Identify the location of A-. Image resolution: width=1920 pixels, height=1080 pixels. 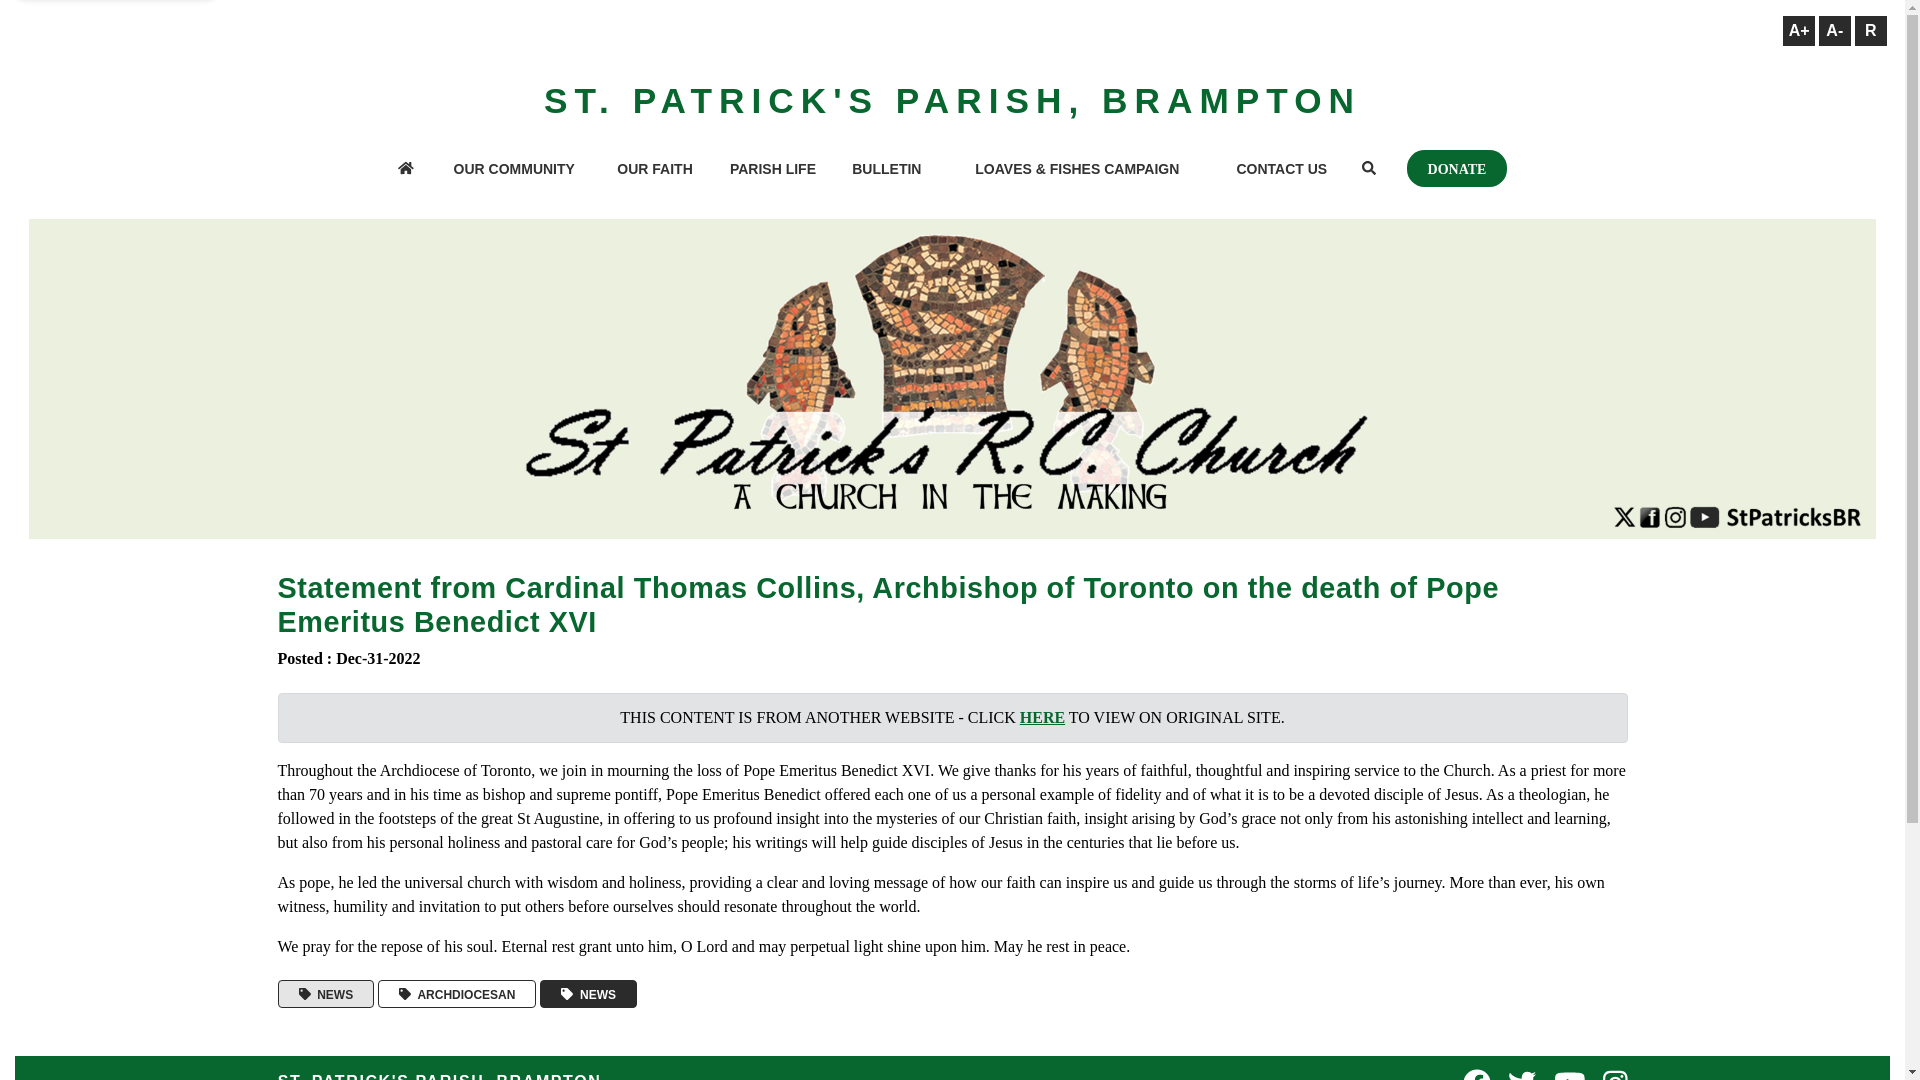
(1834, 31).